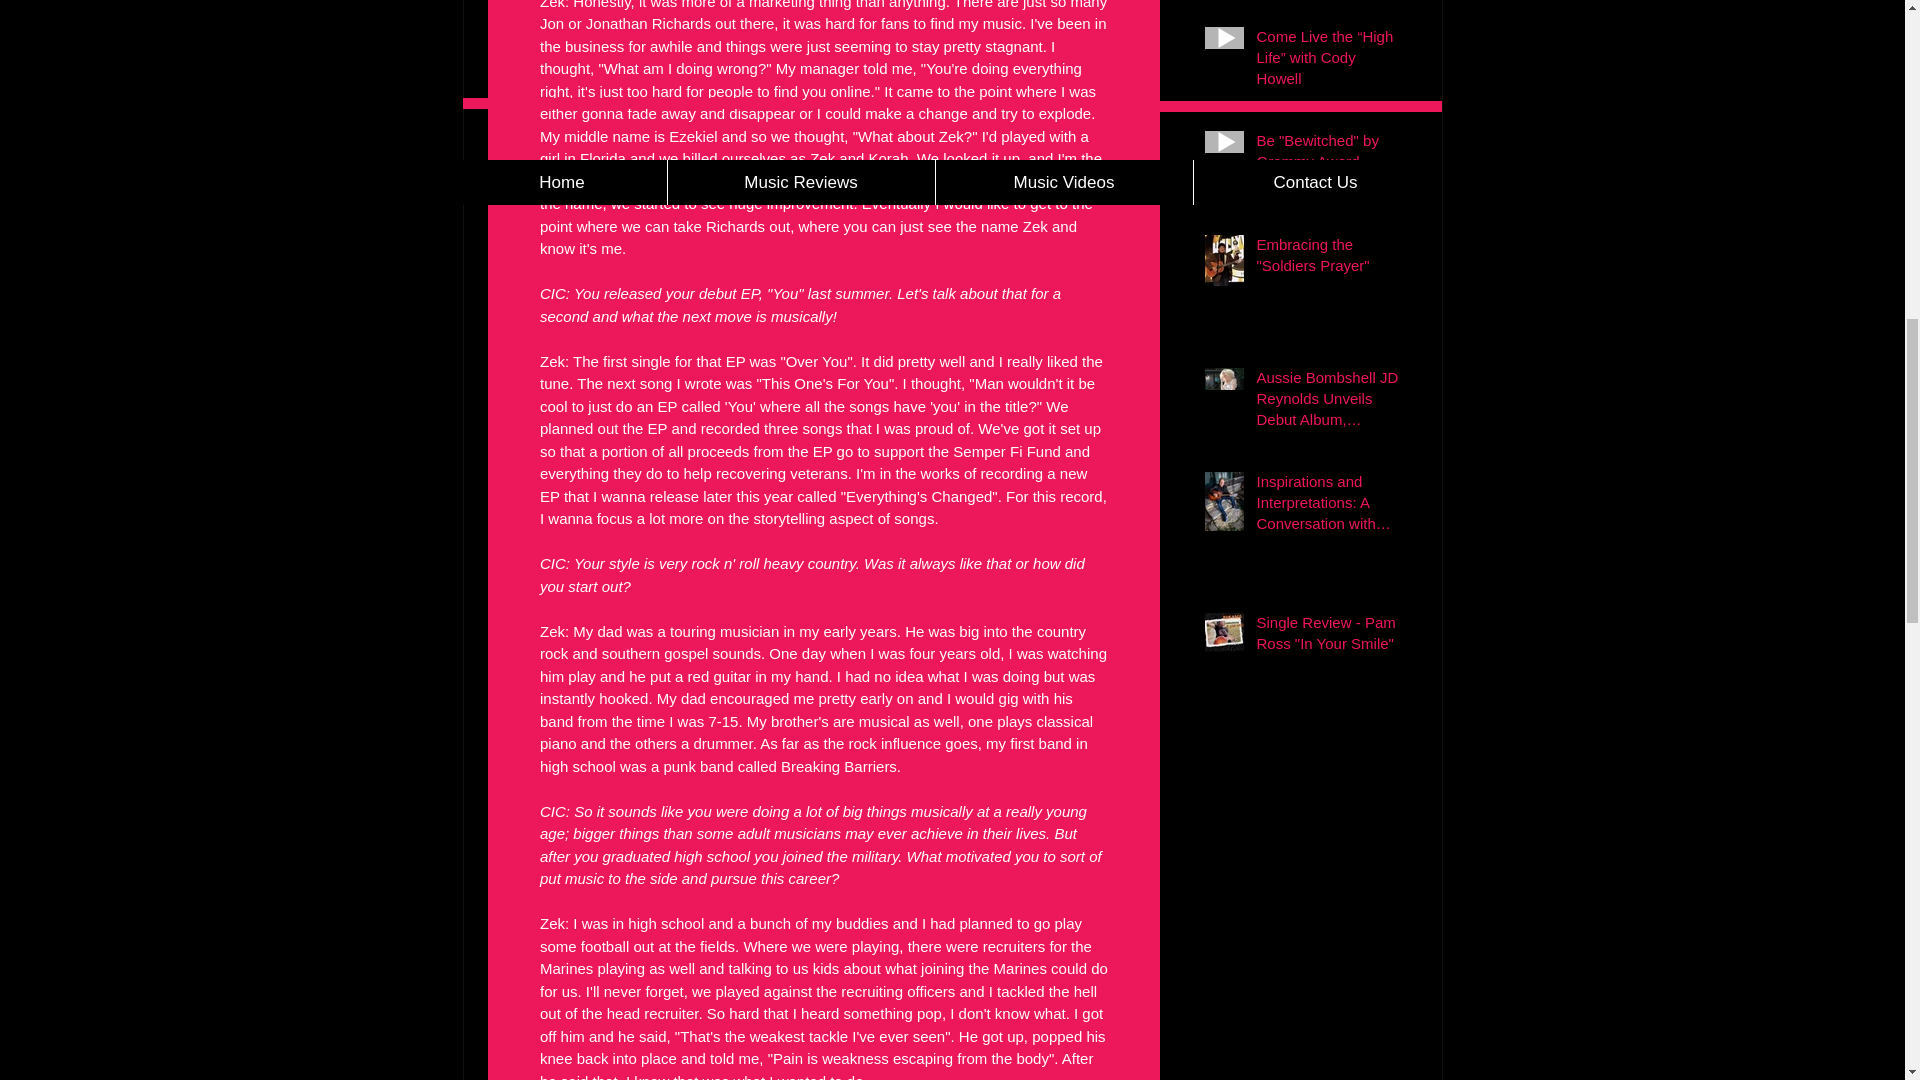 This screenshot has height=1080, width=1920. Describe the element at coordinates (1329, 402) in the screenshot. I see `Aussie Bombshell JD Reynolds Unveils Debut Album, 'WHATEVER'` at that location.